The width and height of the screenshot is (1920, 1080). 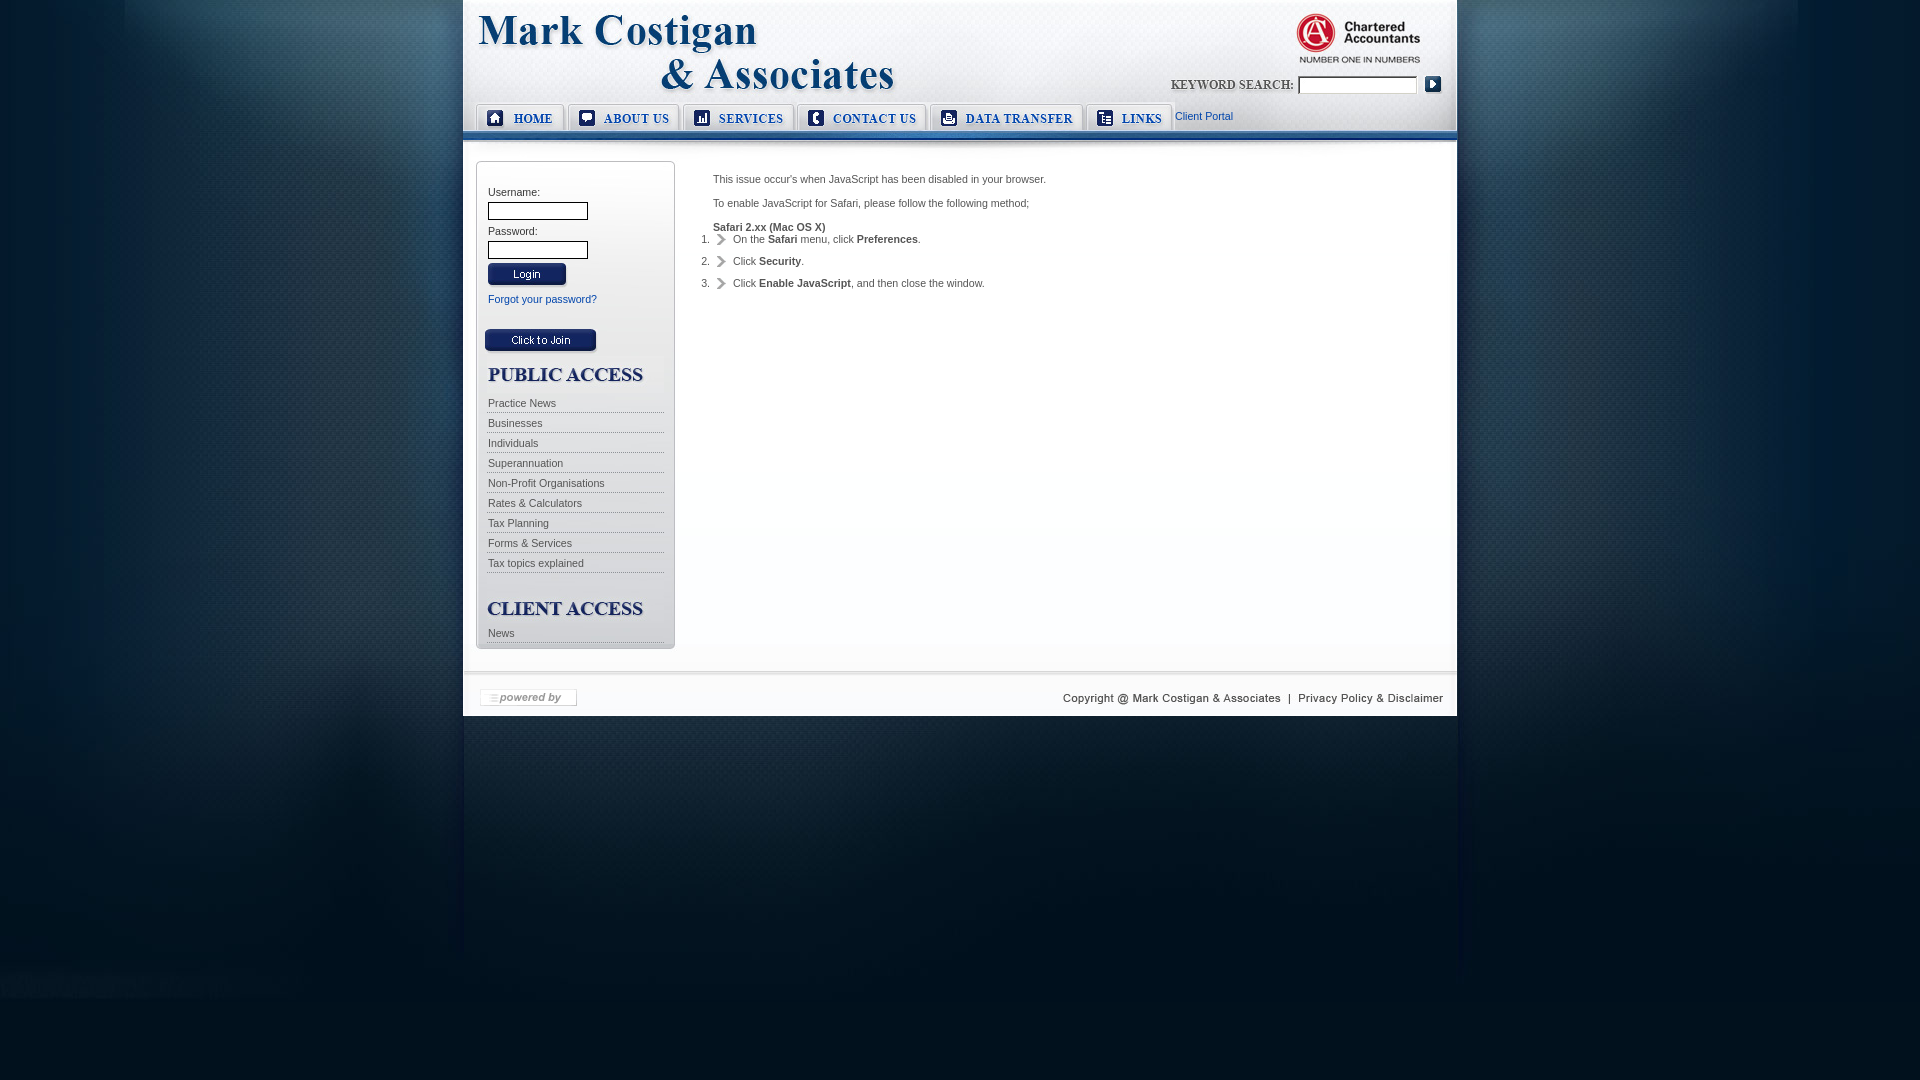 I want to click on Non-Profit Organisations, so click(x=546, y=483).